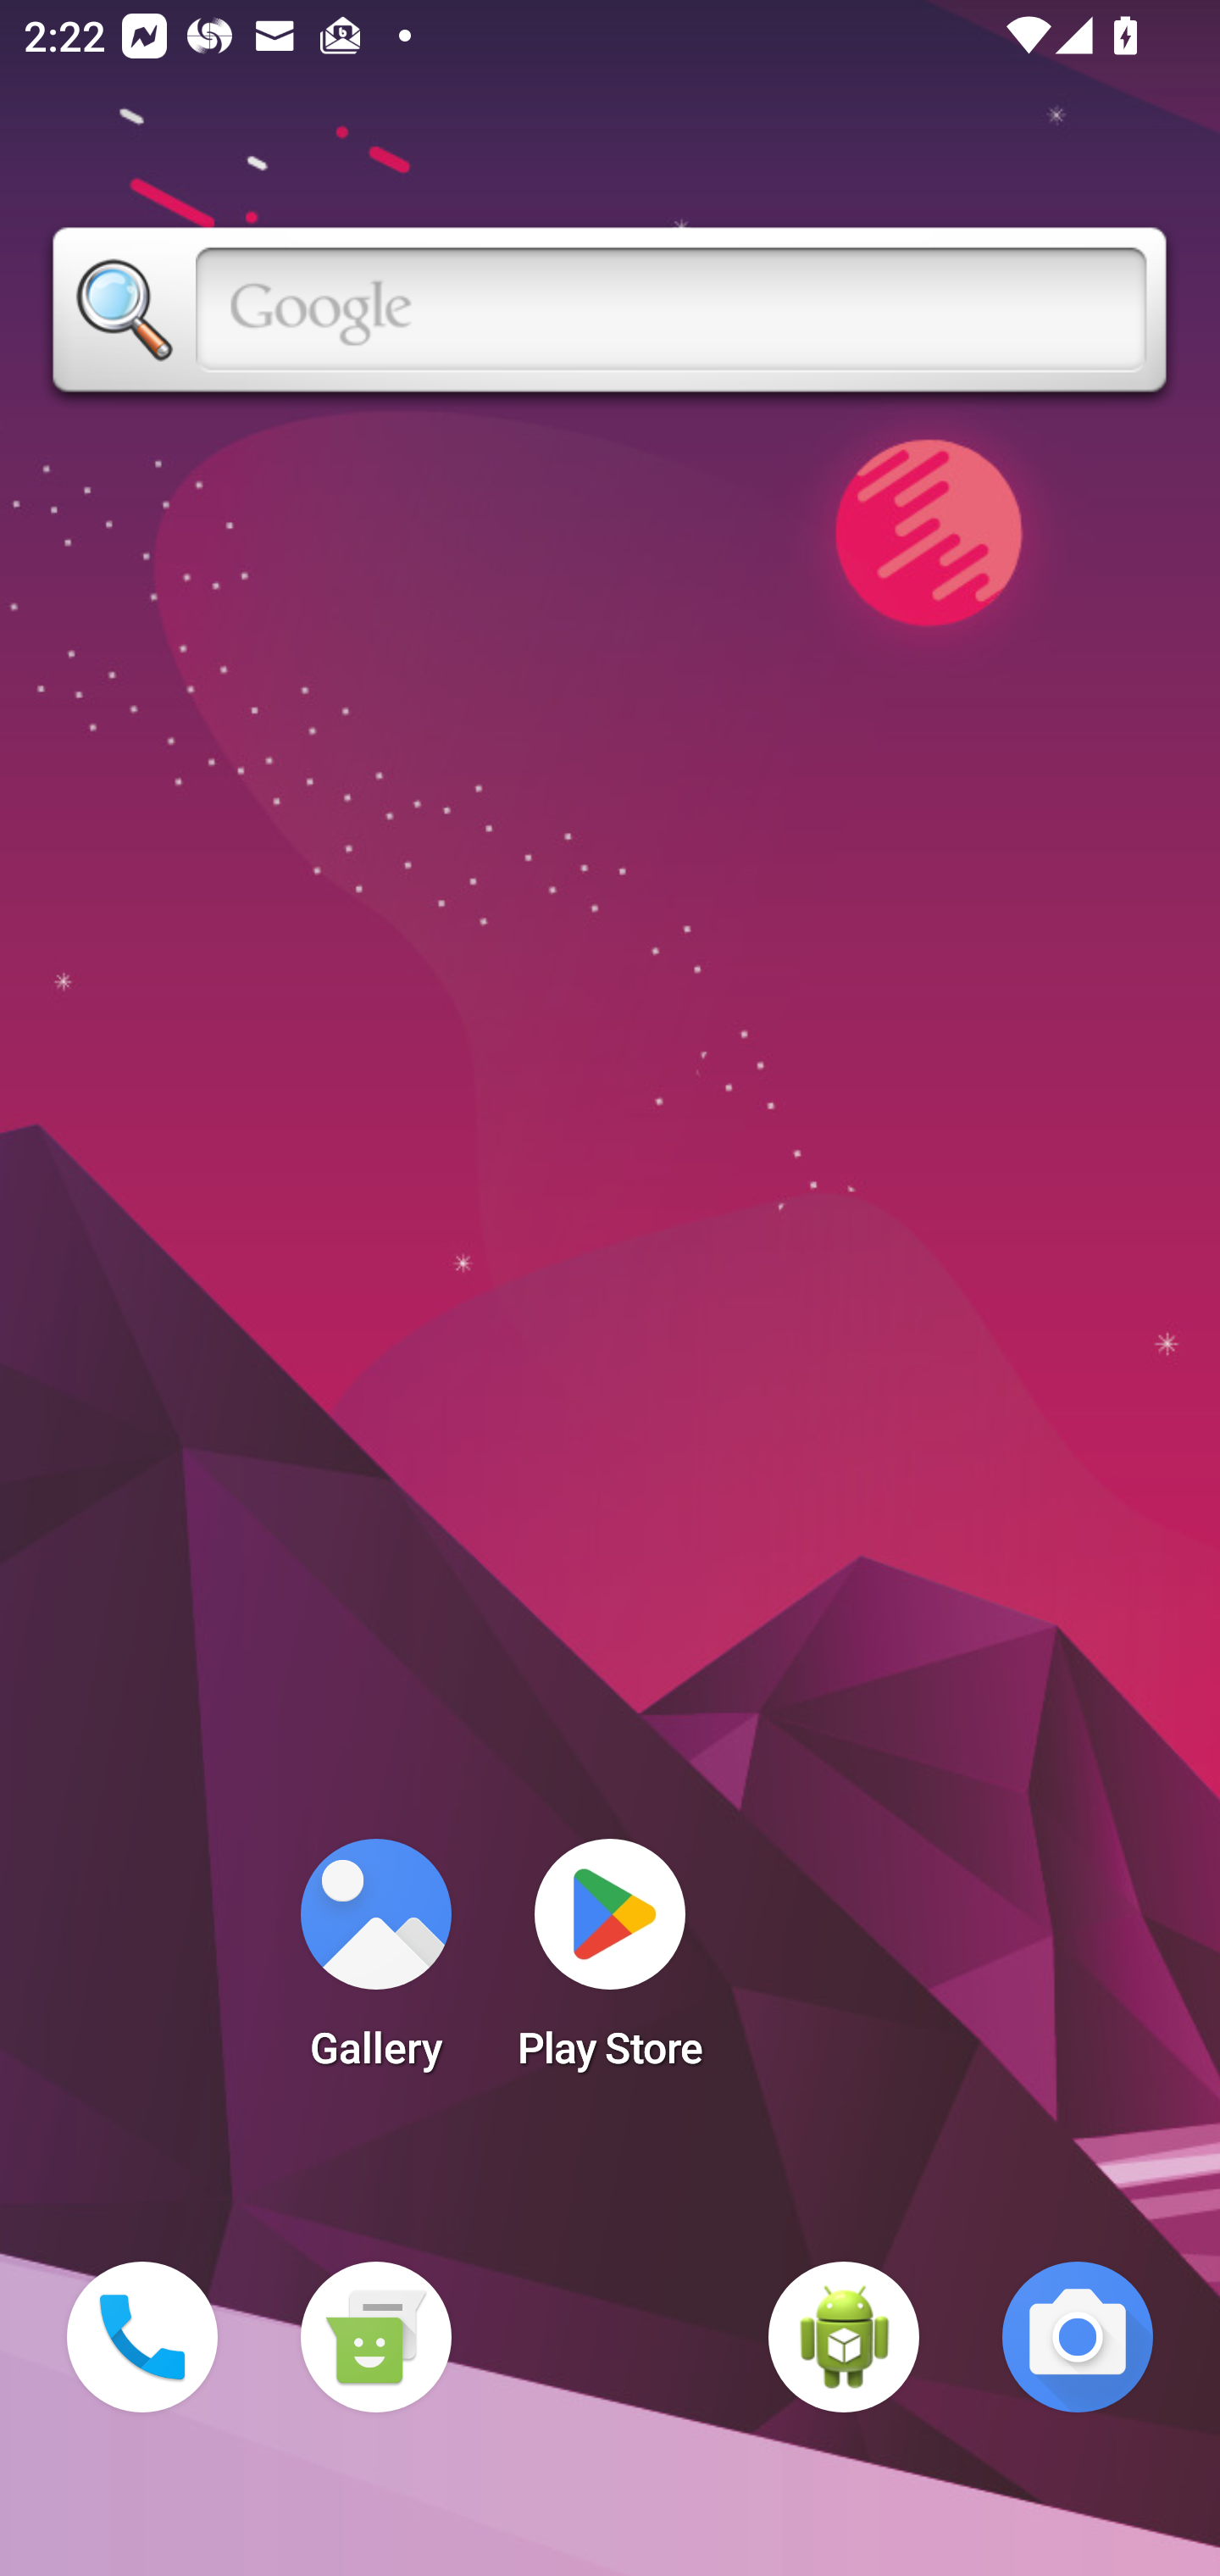 The image size is (1220, 2576). Describe the element at coordinates (844, 2337) in the screenshot. I see `WebView Browser Tester` at that location.